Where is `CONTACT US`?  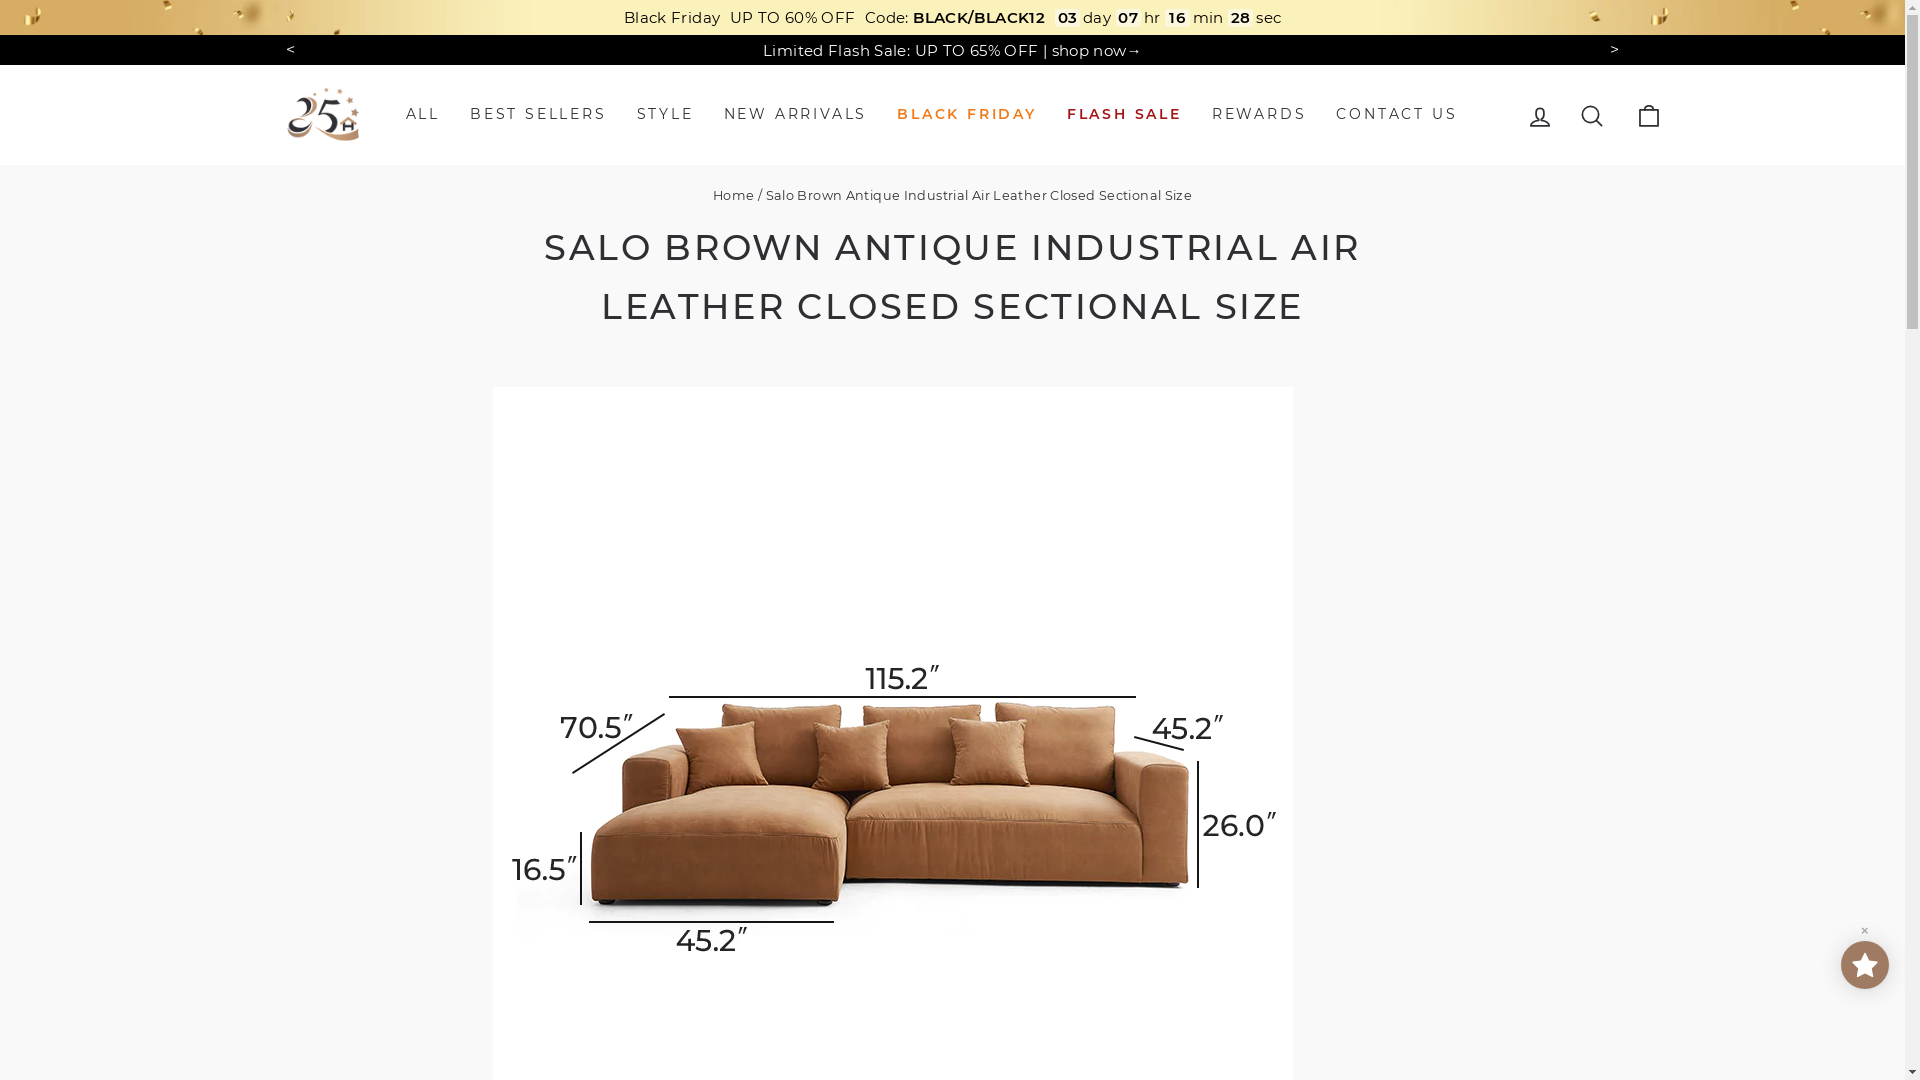
CONTACT US is located at coordinates (1396, 115).